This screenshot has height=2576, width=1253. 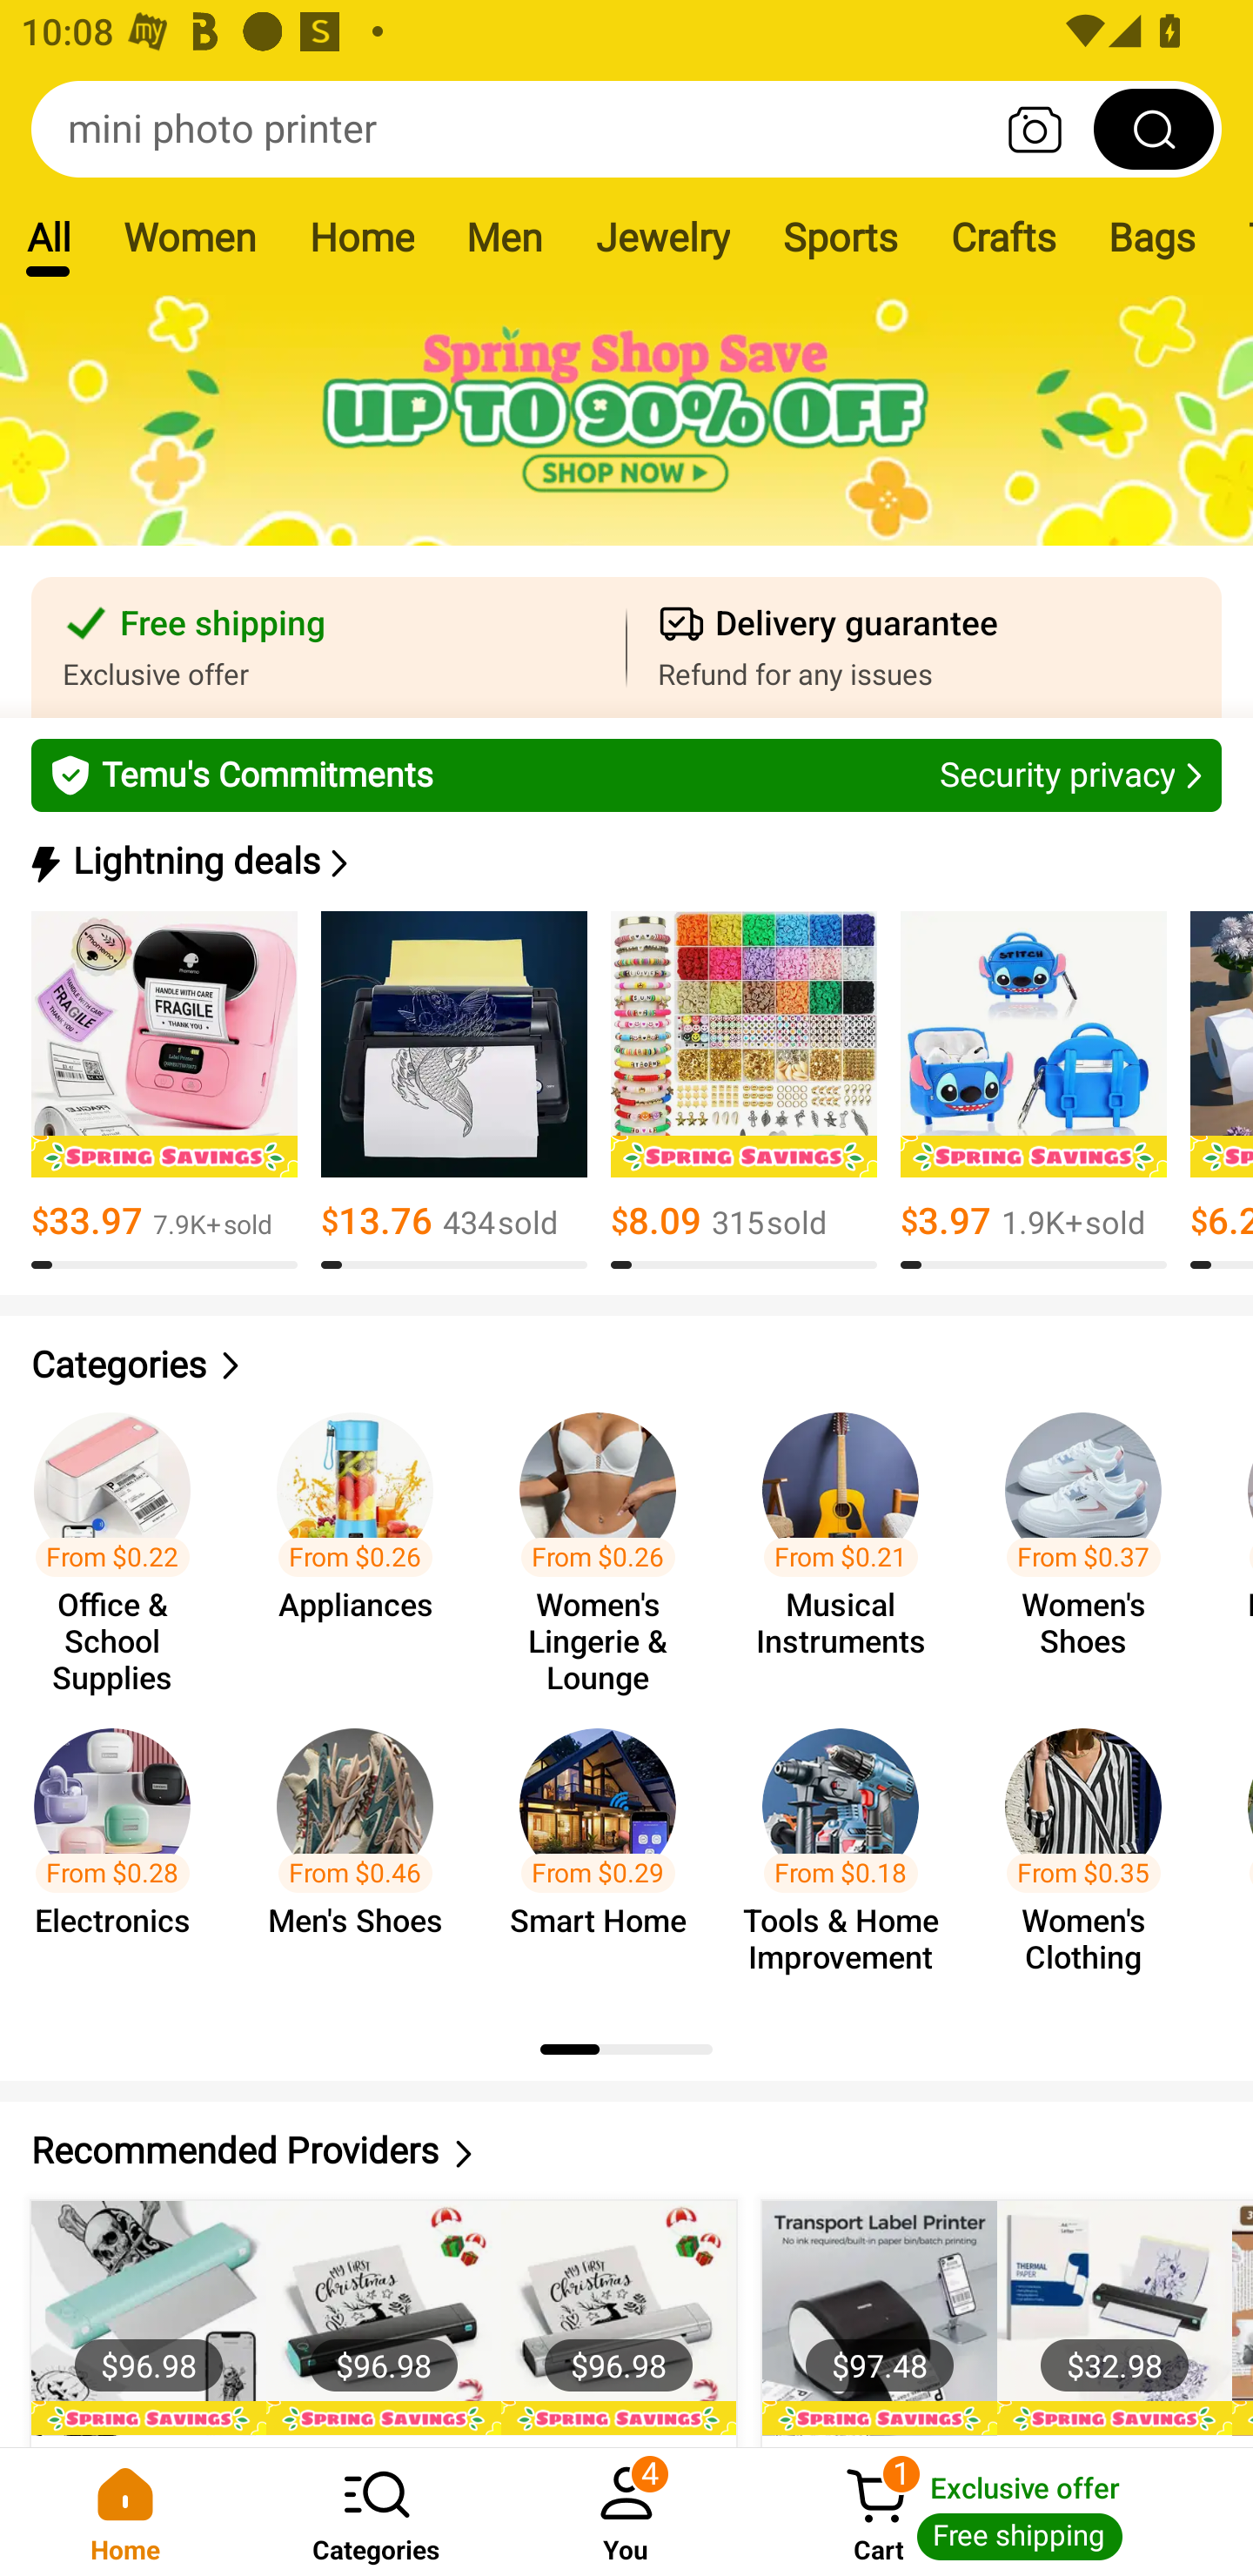 What do you see at coordinates (1093, 1539) in the screenshot?
I see `From $0.37 Women's Shoes` at bounding box center [1093, 1539].